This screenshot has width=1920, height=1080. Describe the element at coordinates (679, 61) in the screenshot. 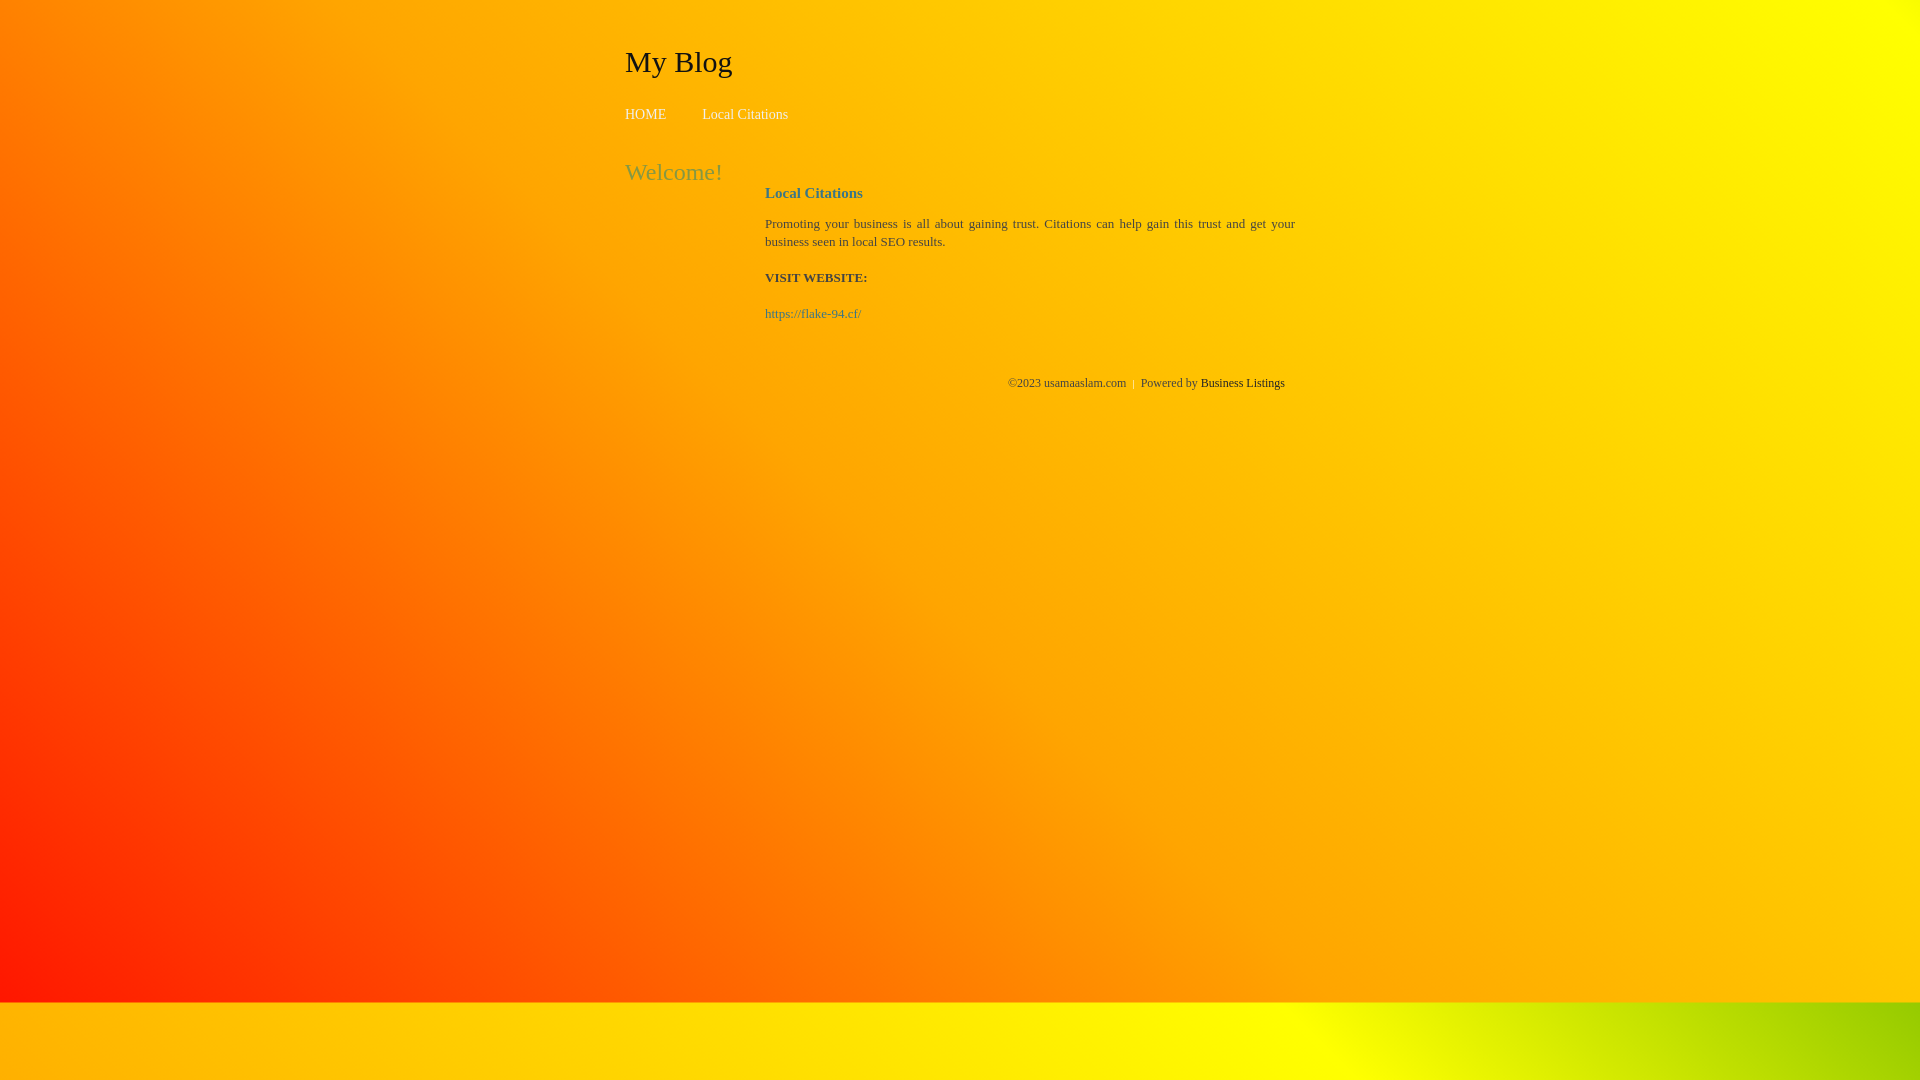

I see `My Blog` at that location.